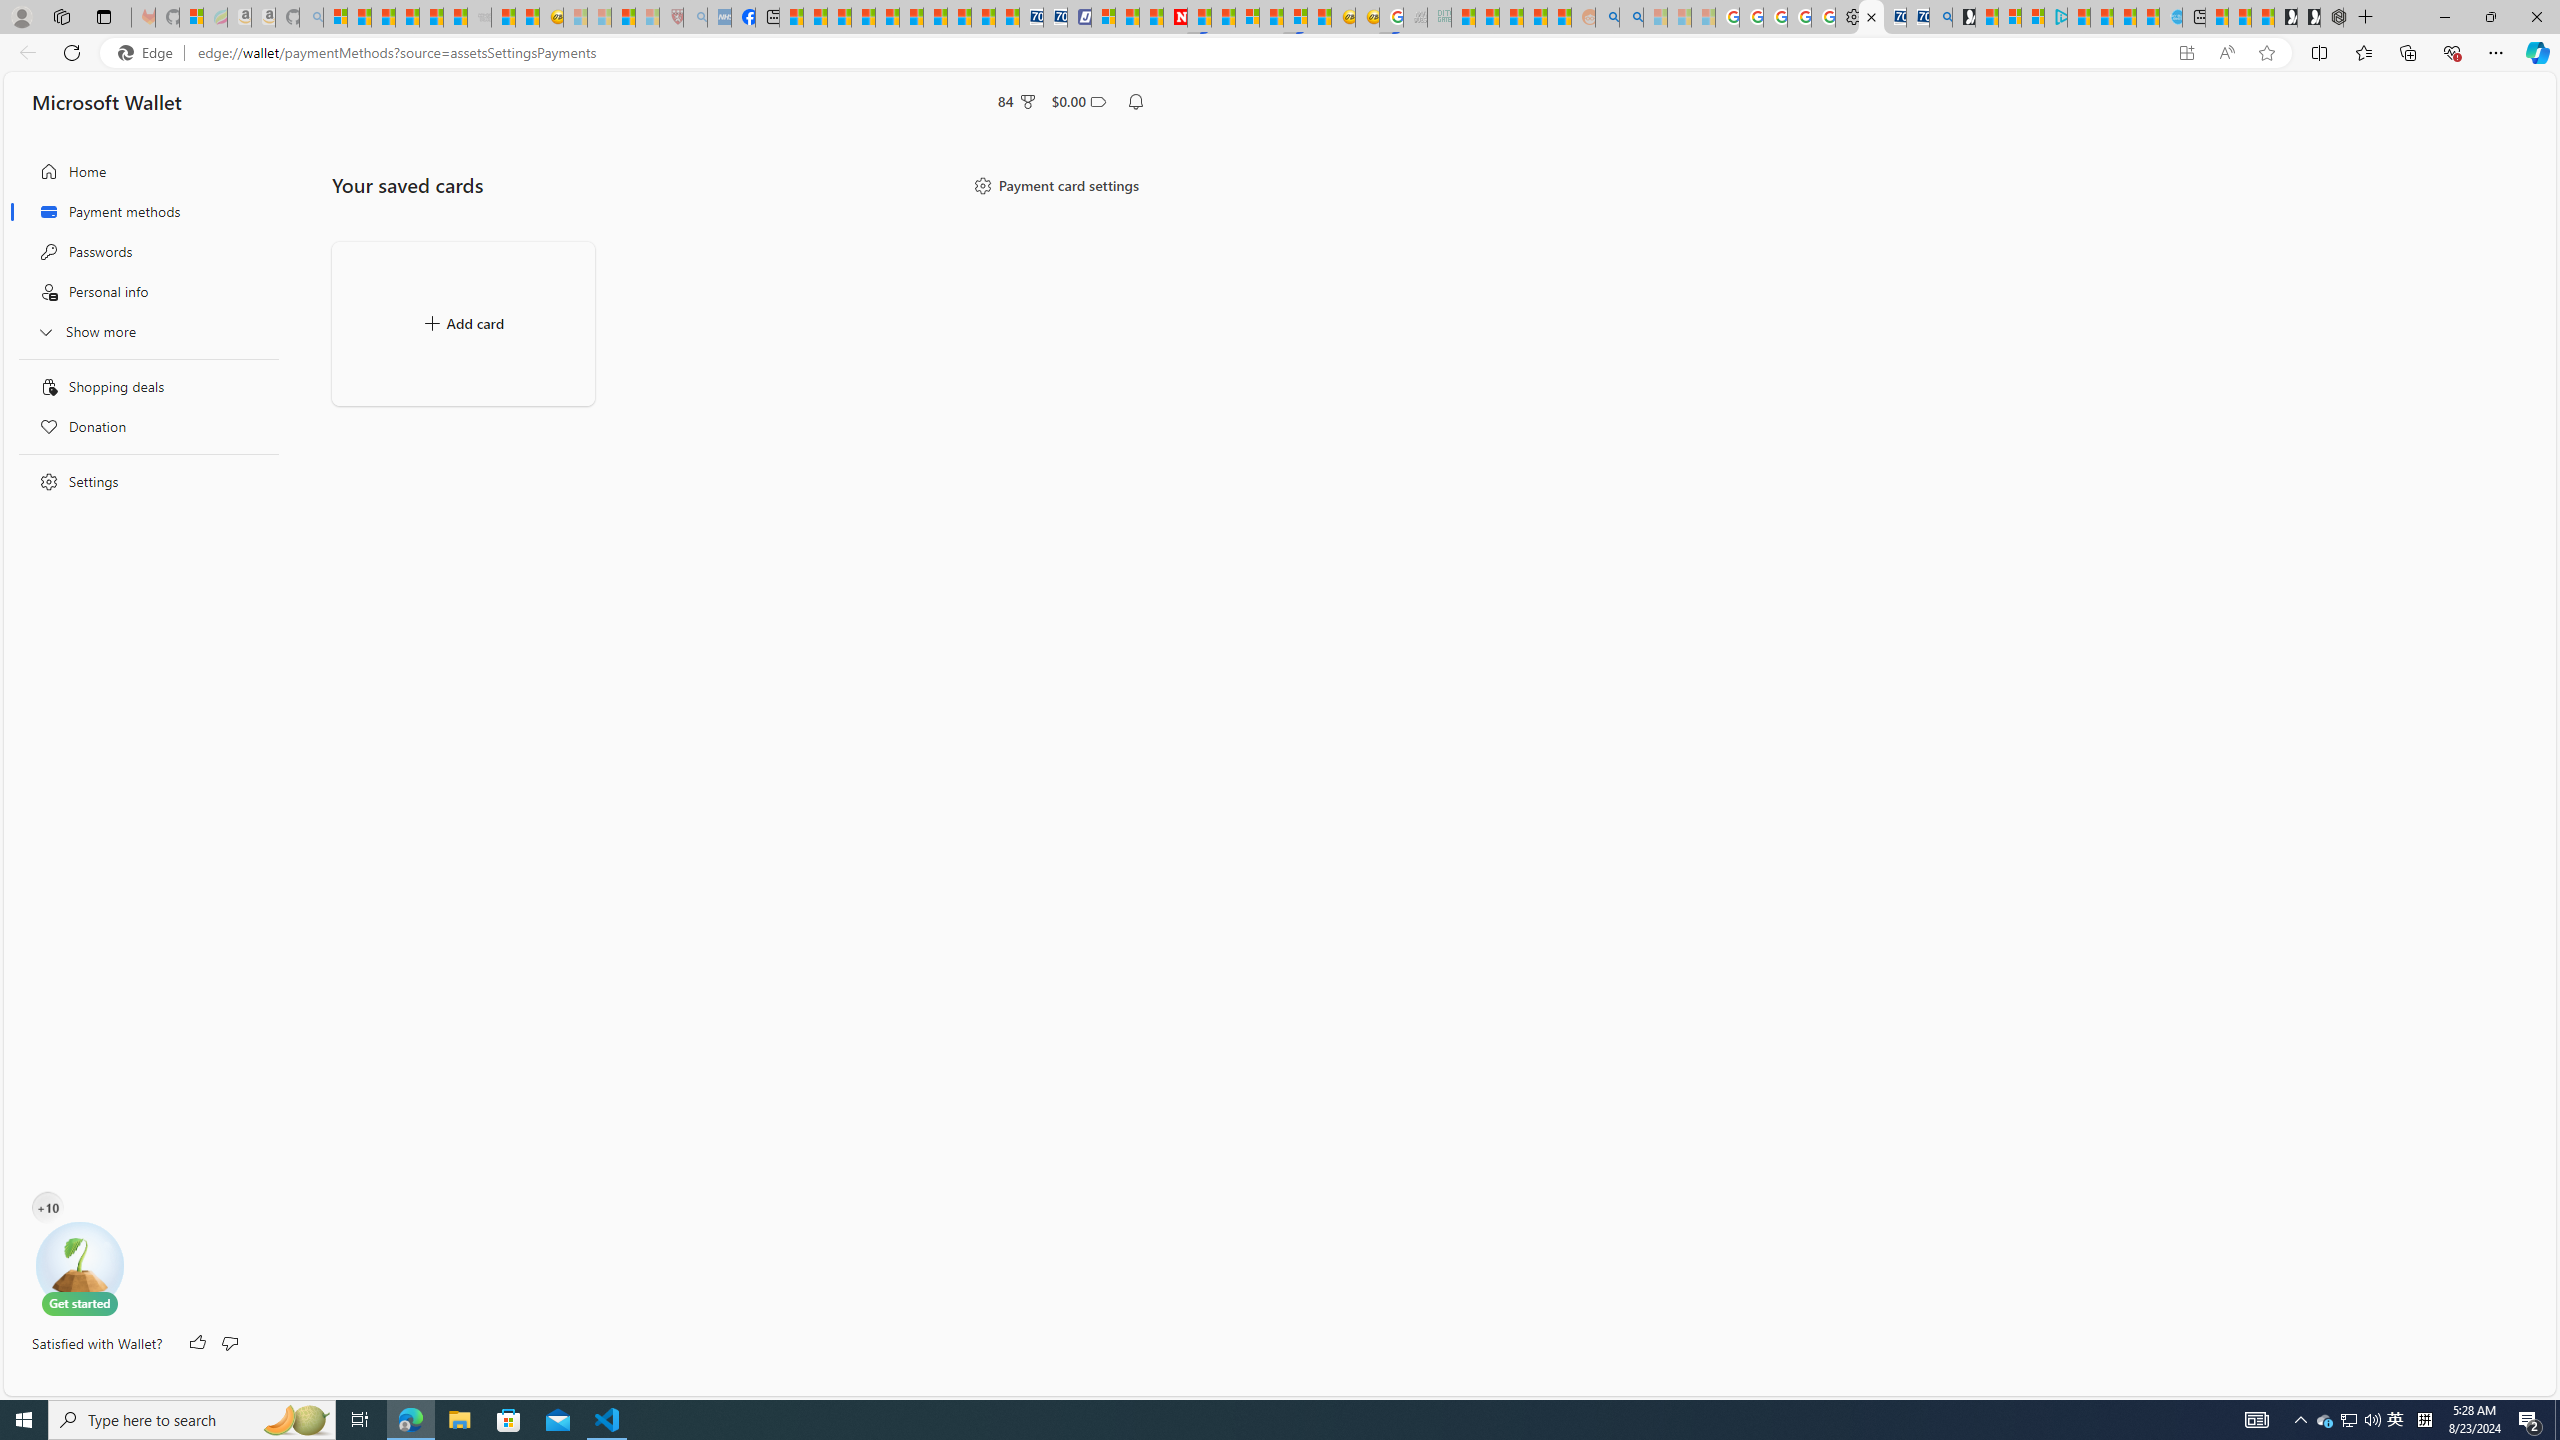 The image size is (2560, 1440). I want to click on Student Loan Update: Forgiveness Program Ends This Month, so click(1536, 17).